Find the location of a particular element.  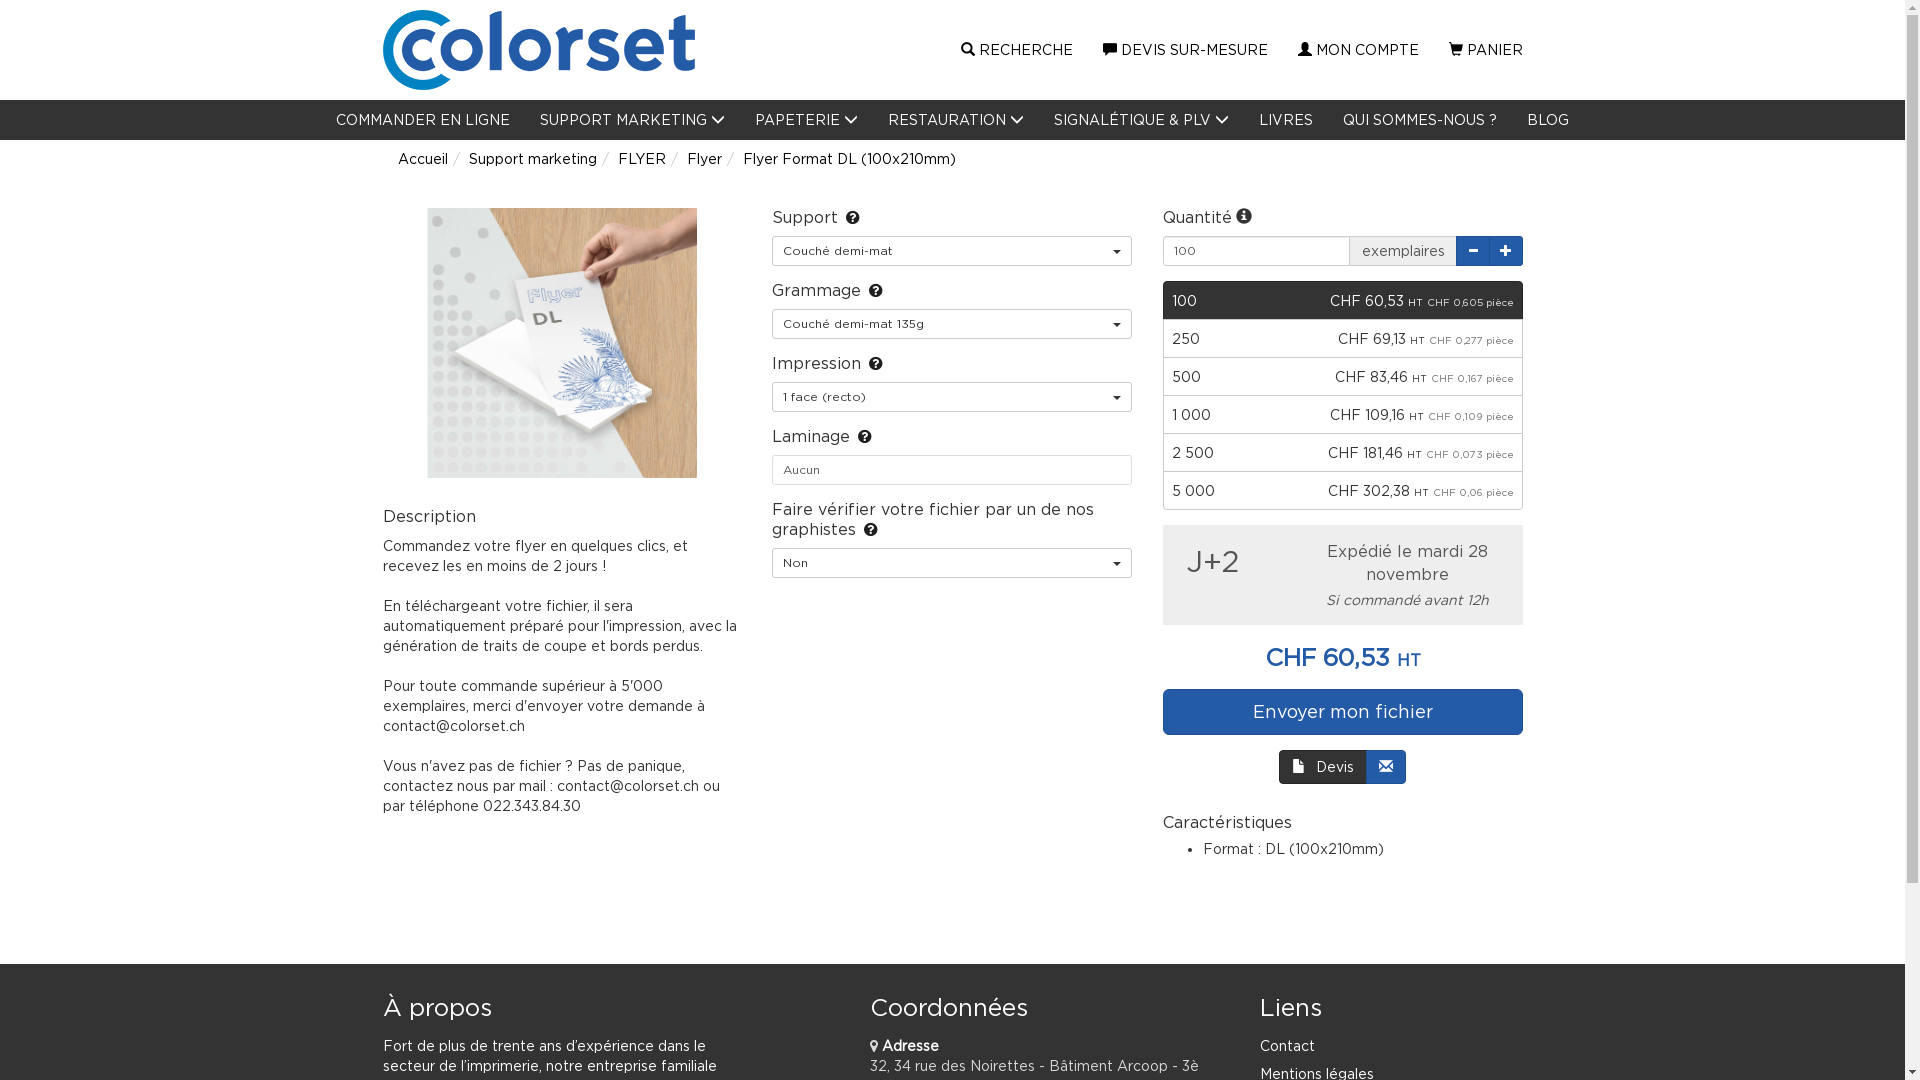

MON COMPTE is located at coordinates (1358, 50).